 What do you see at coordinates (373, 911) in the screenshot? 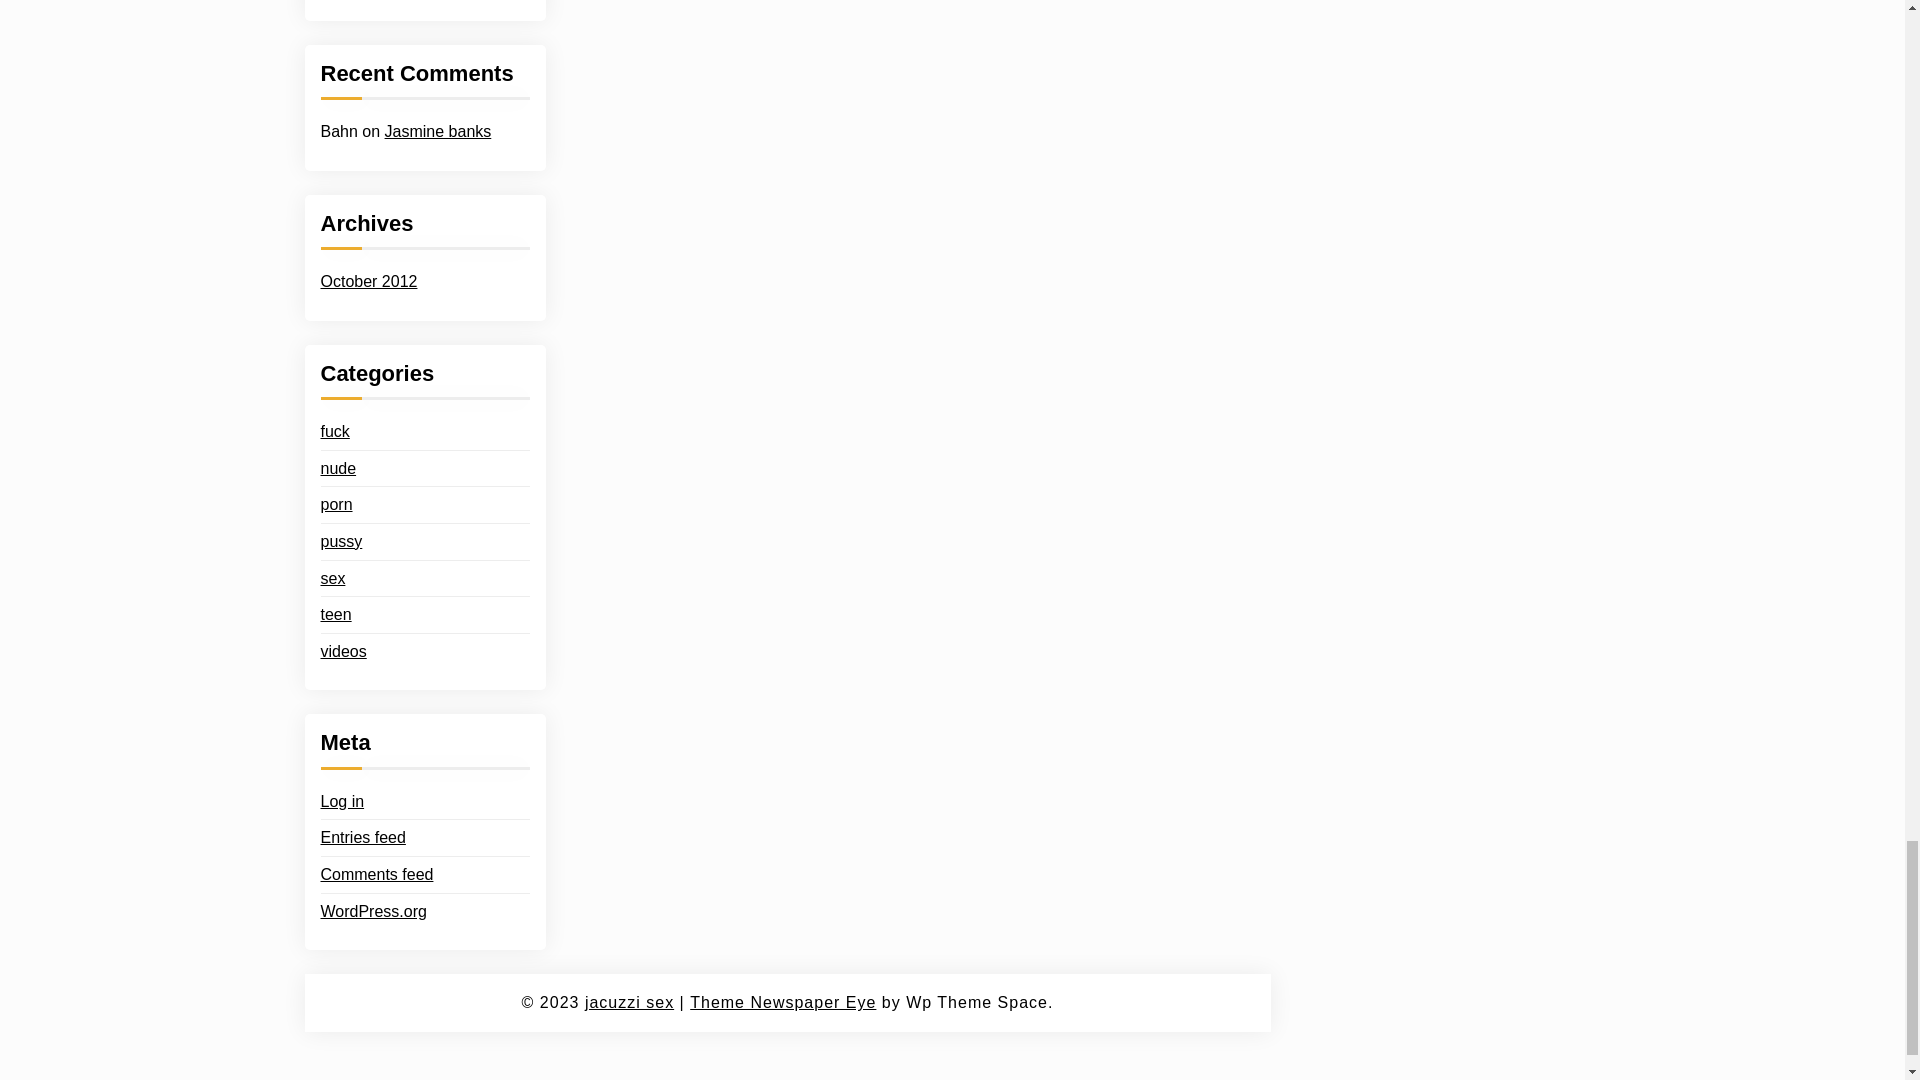
I see `WordPress.org` at bounding box center [373, 911].